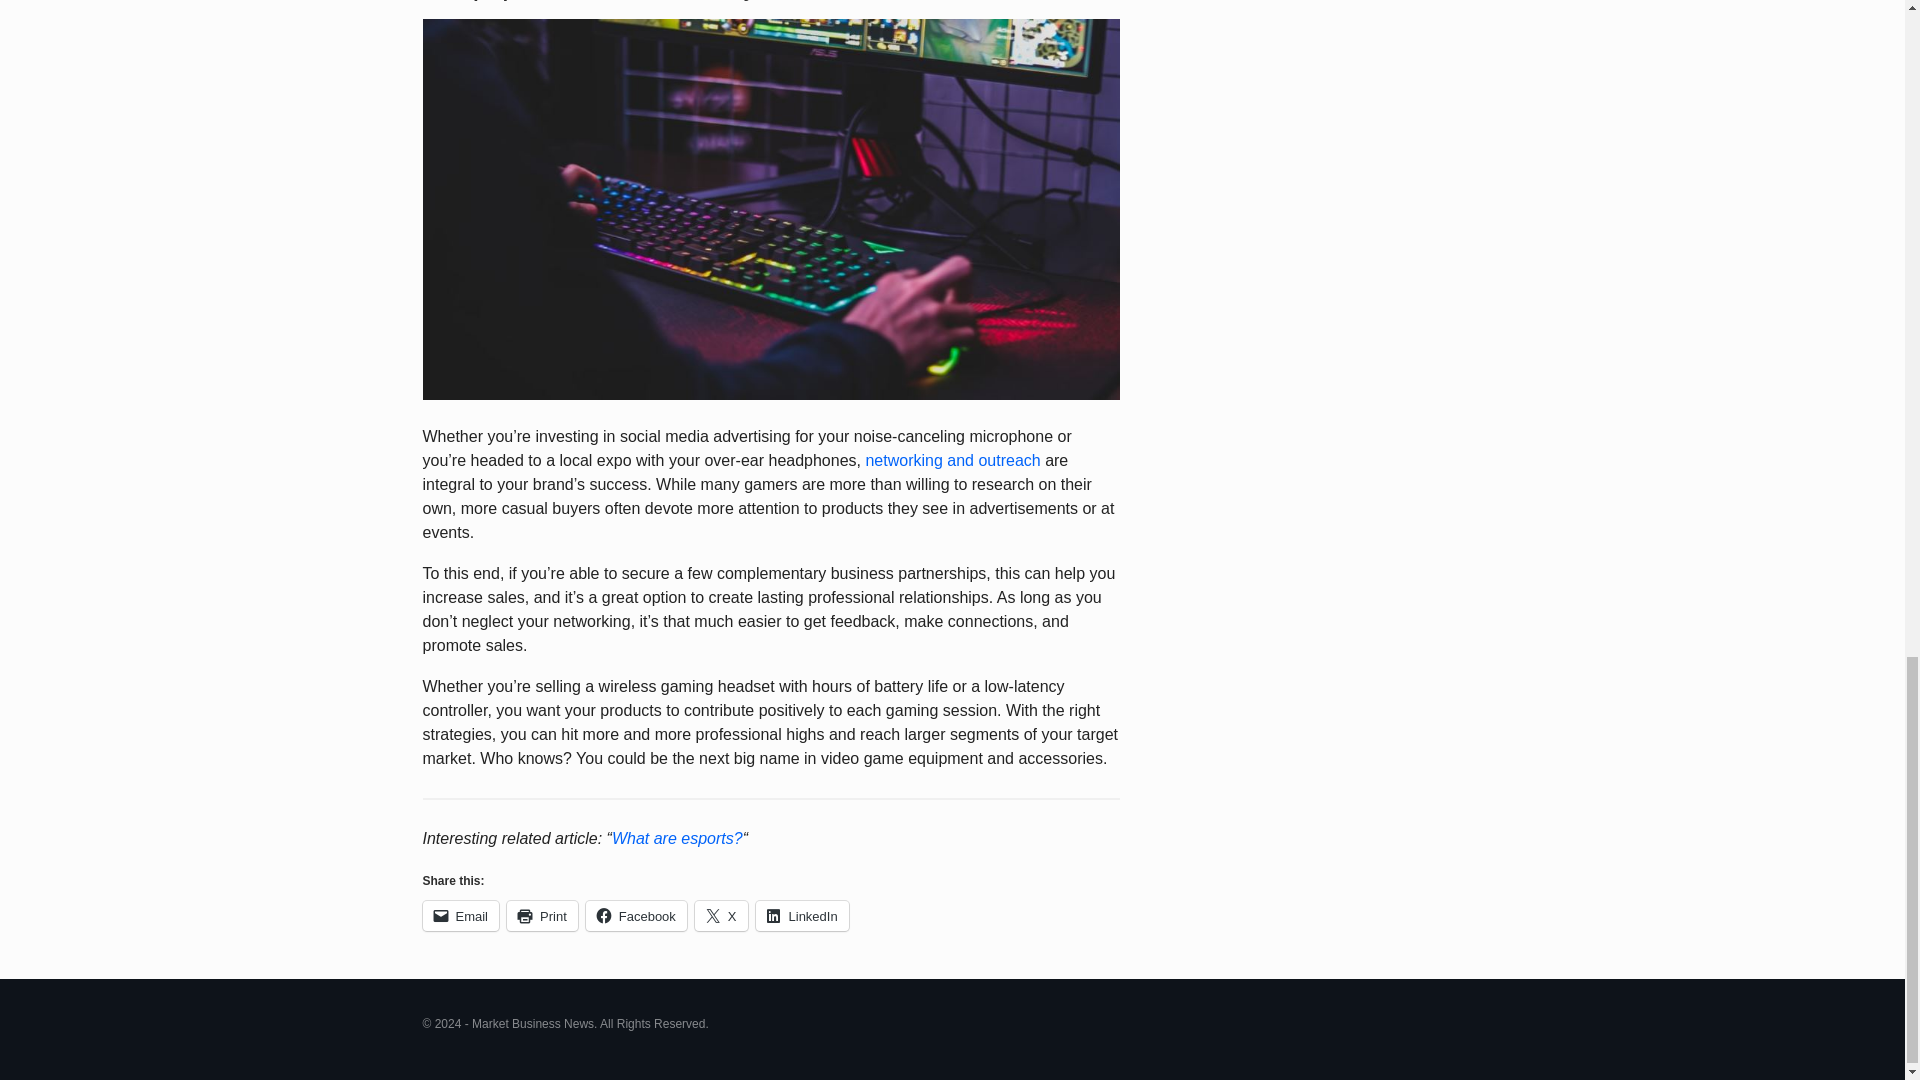  I want to click on LinkedIn, so click(802, 915).